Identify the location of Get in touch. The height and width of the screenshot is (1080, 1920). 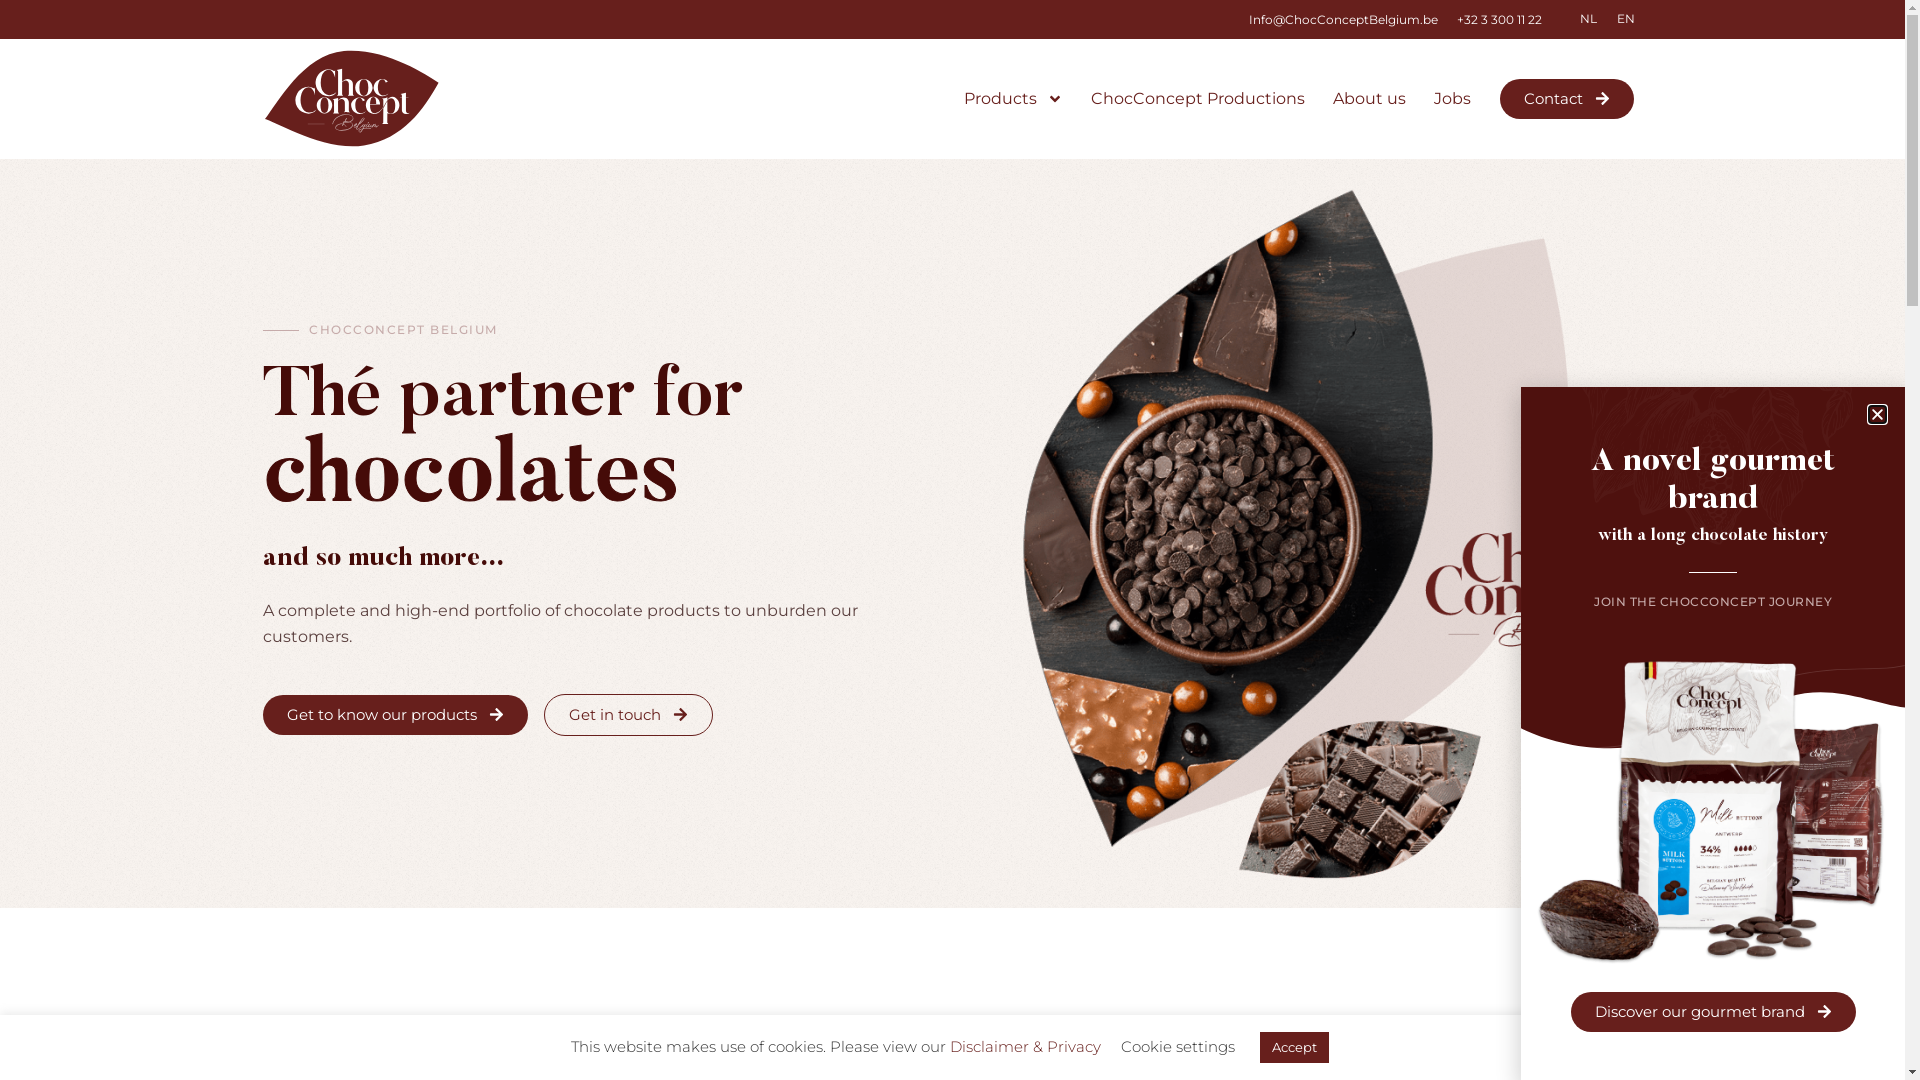
(628, 715).